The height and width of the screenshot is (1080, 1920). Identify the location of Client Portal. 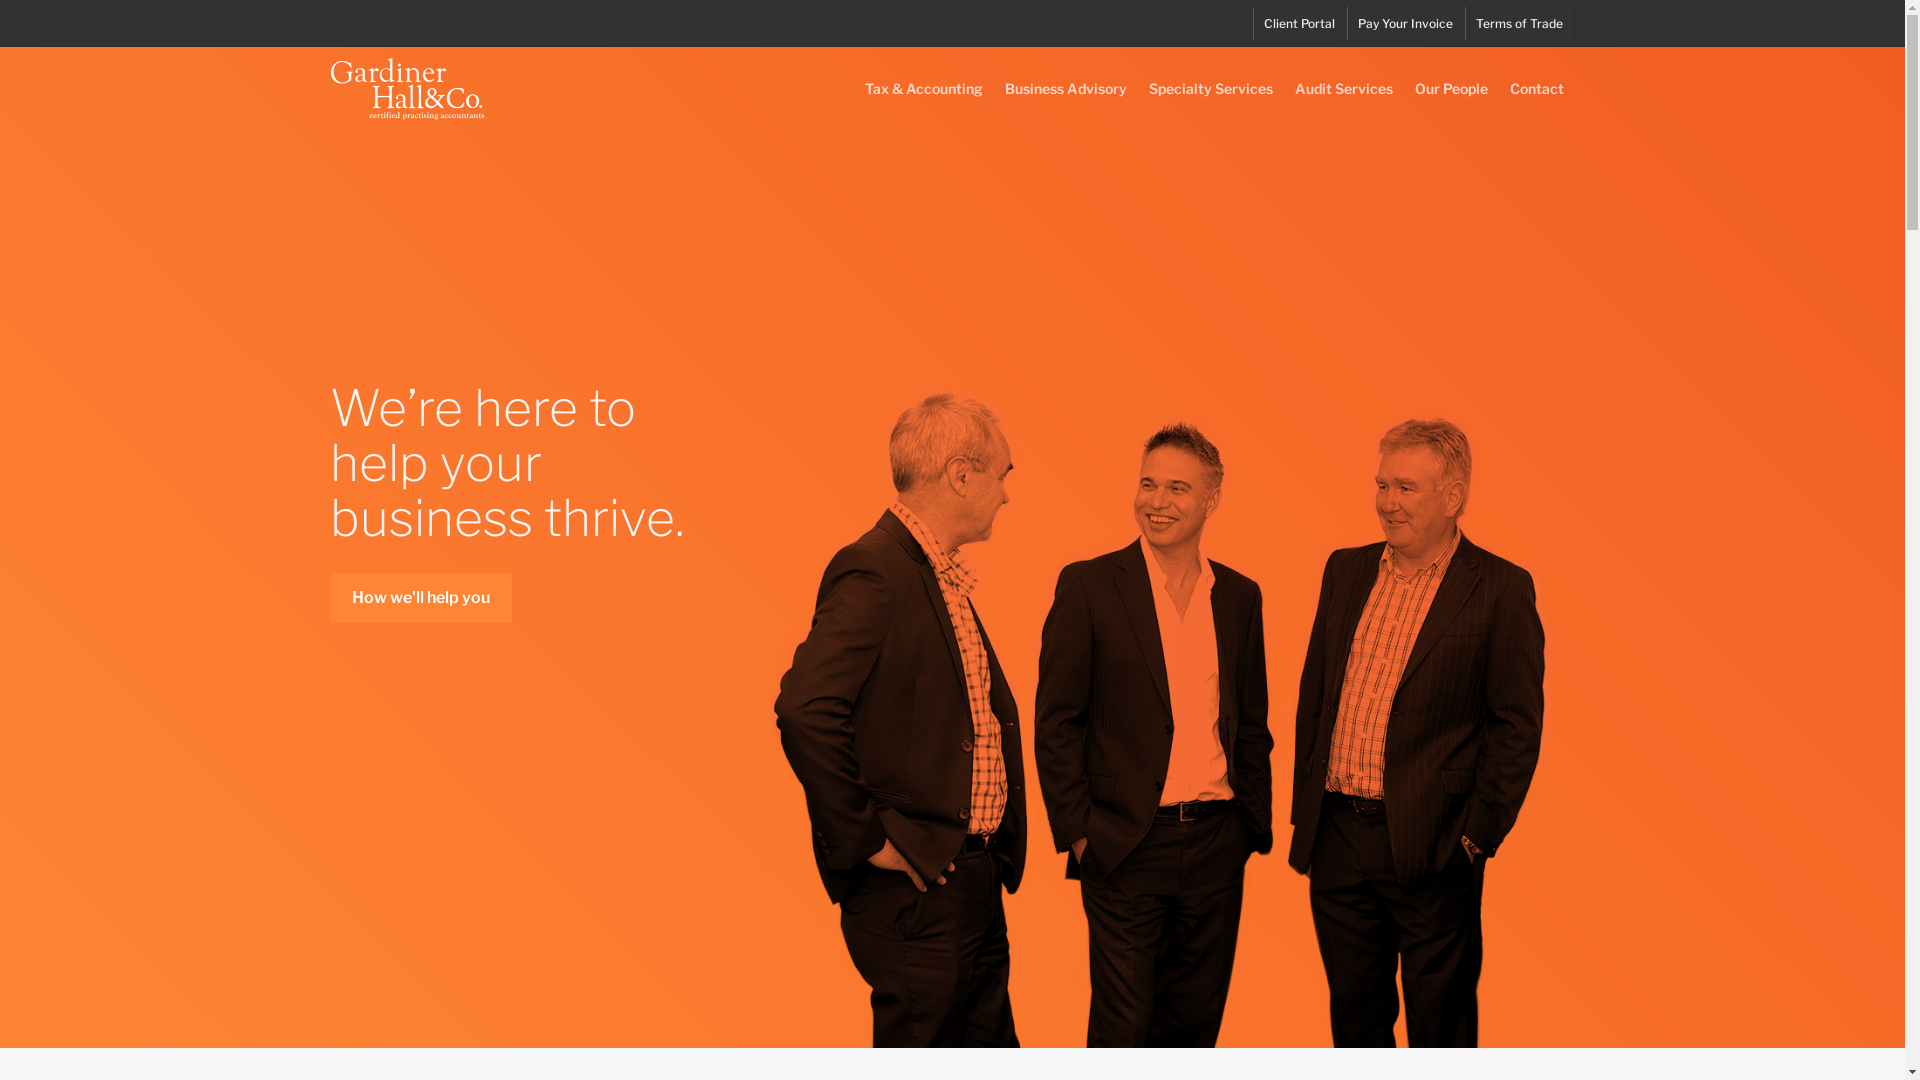
(1299, 24).